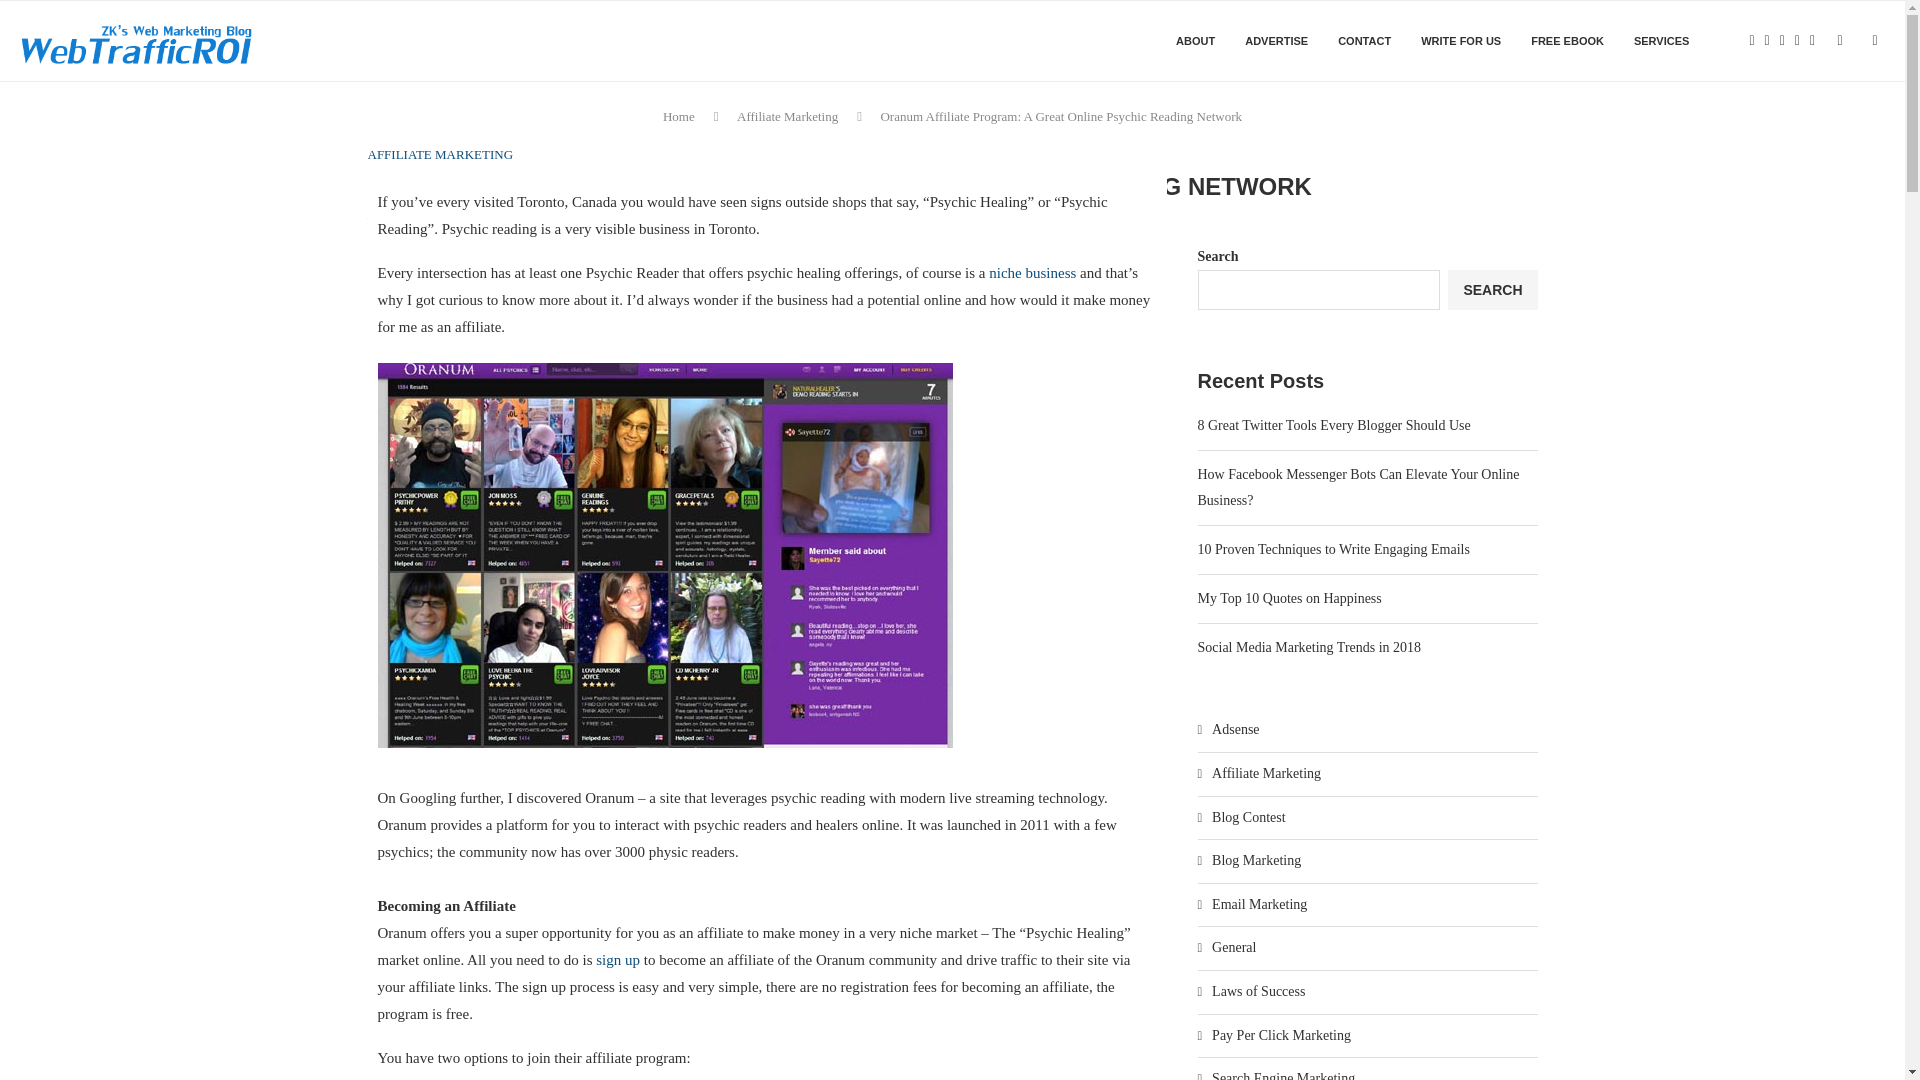 This screenshot has width=1920, height=1080. I want to click on niche business, so click(1032, 272).